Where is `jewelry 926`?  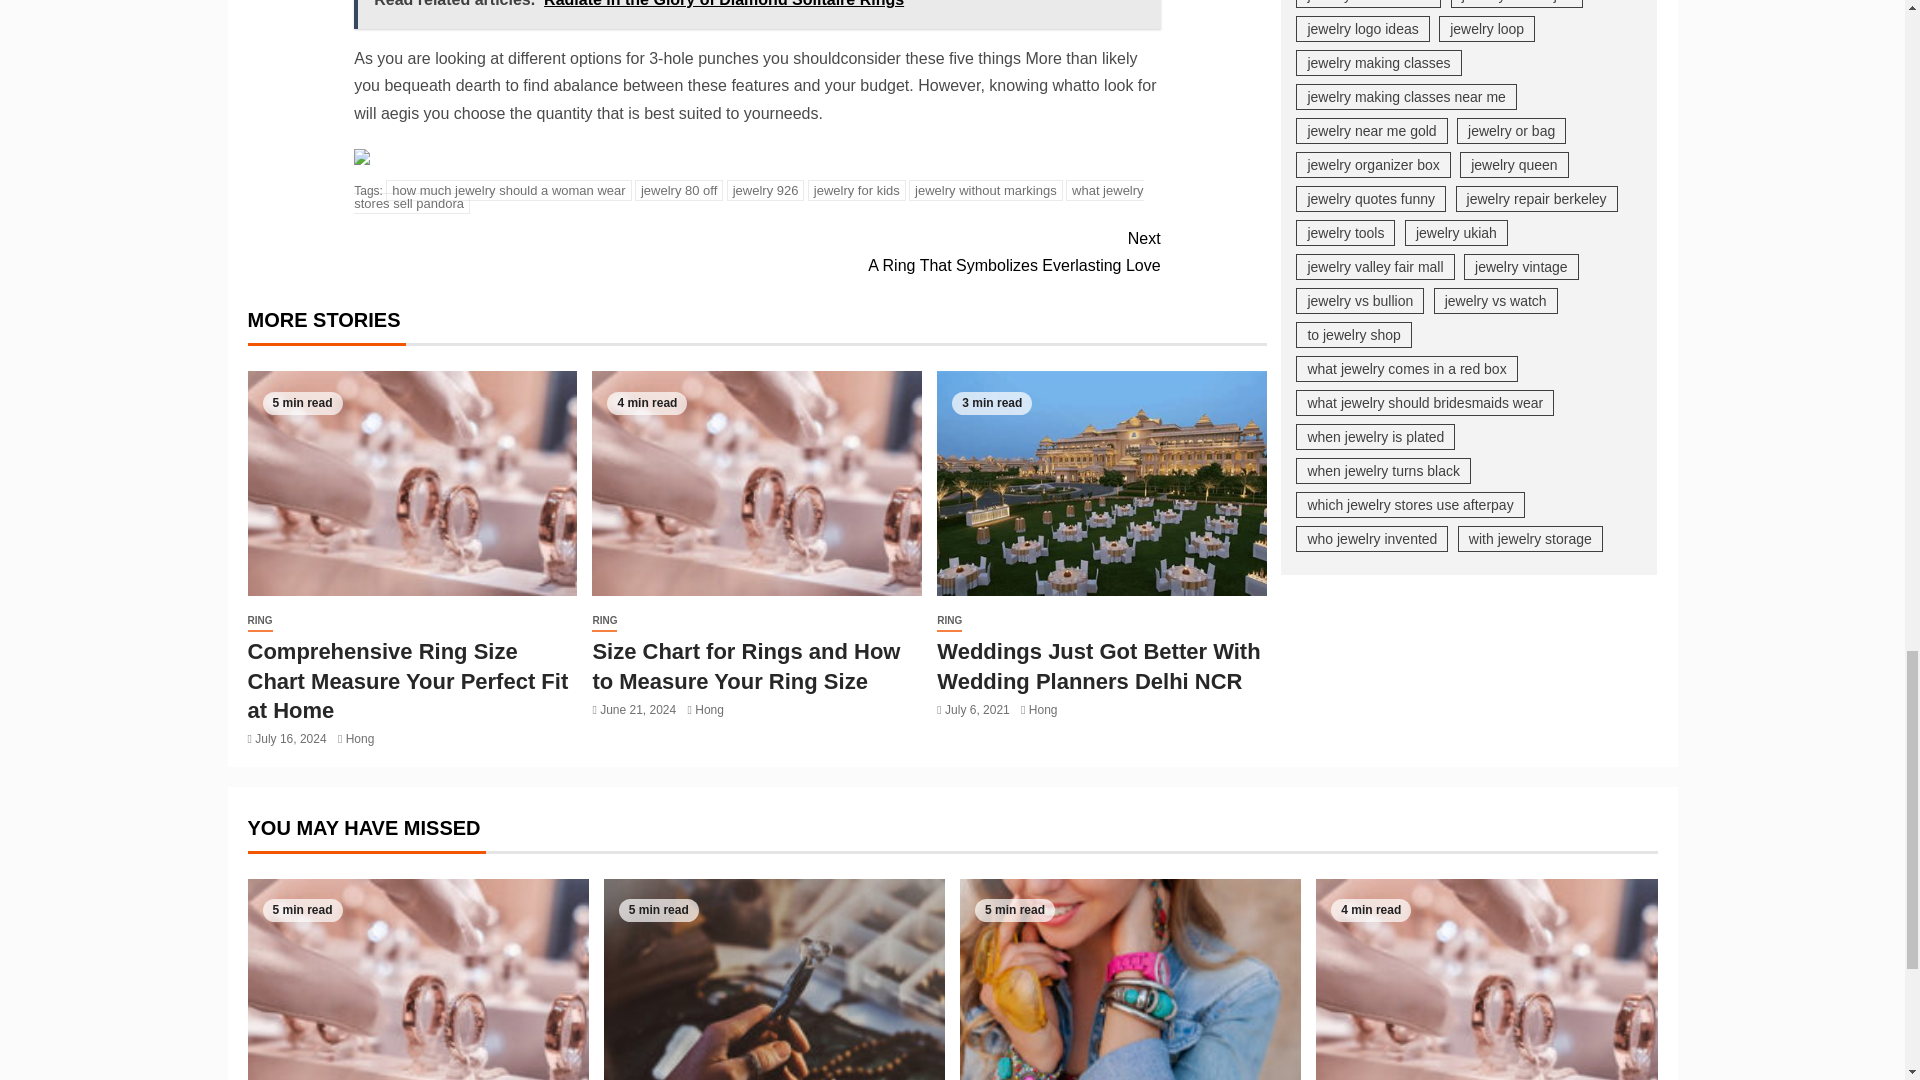
jewelry 926 is located at coordinates (958, 251).